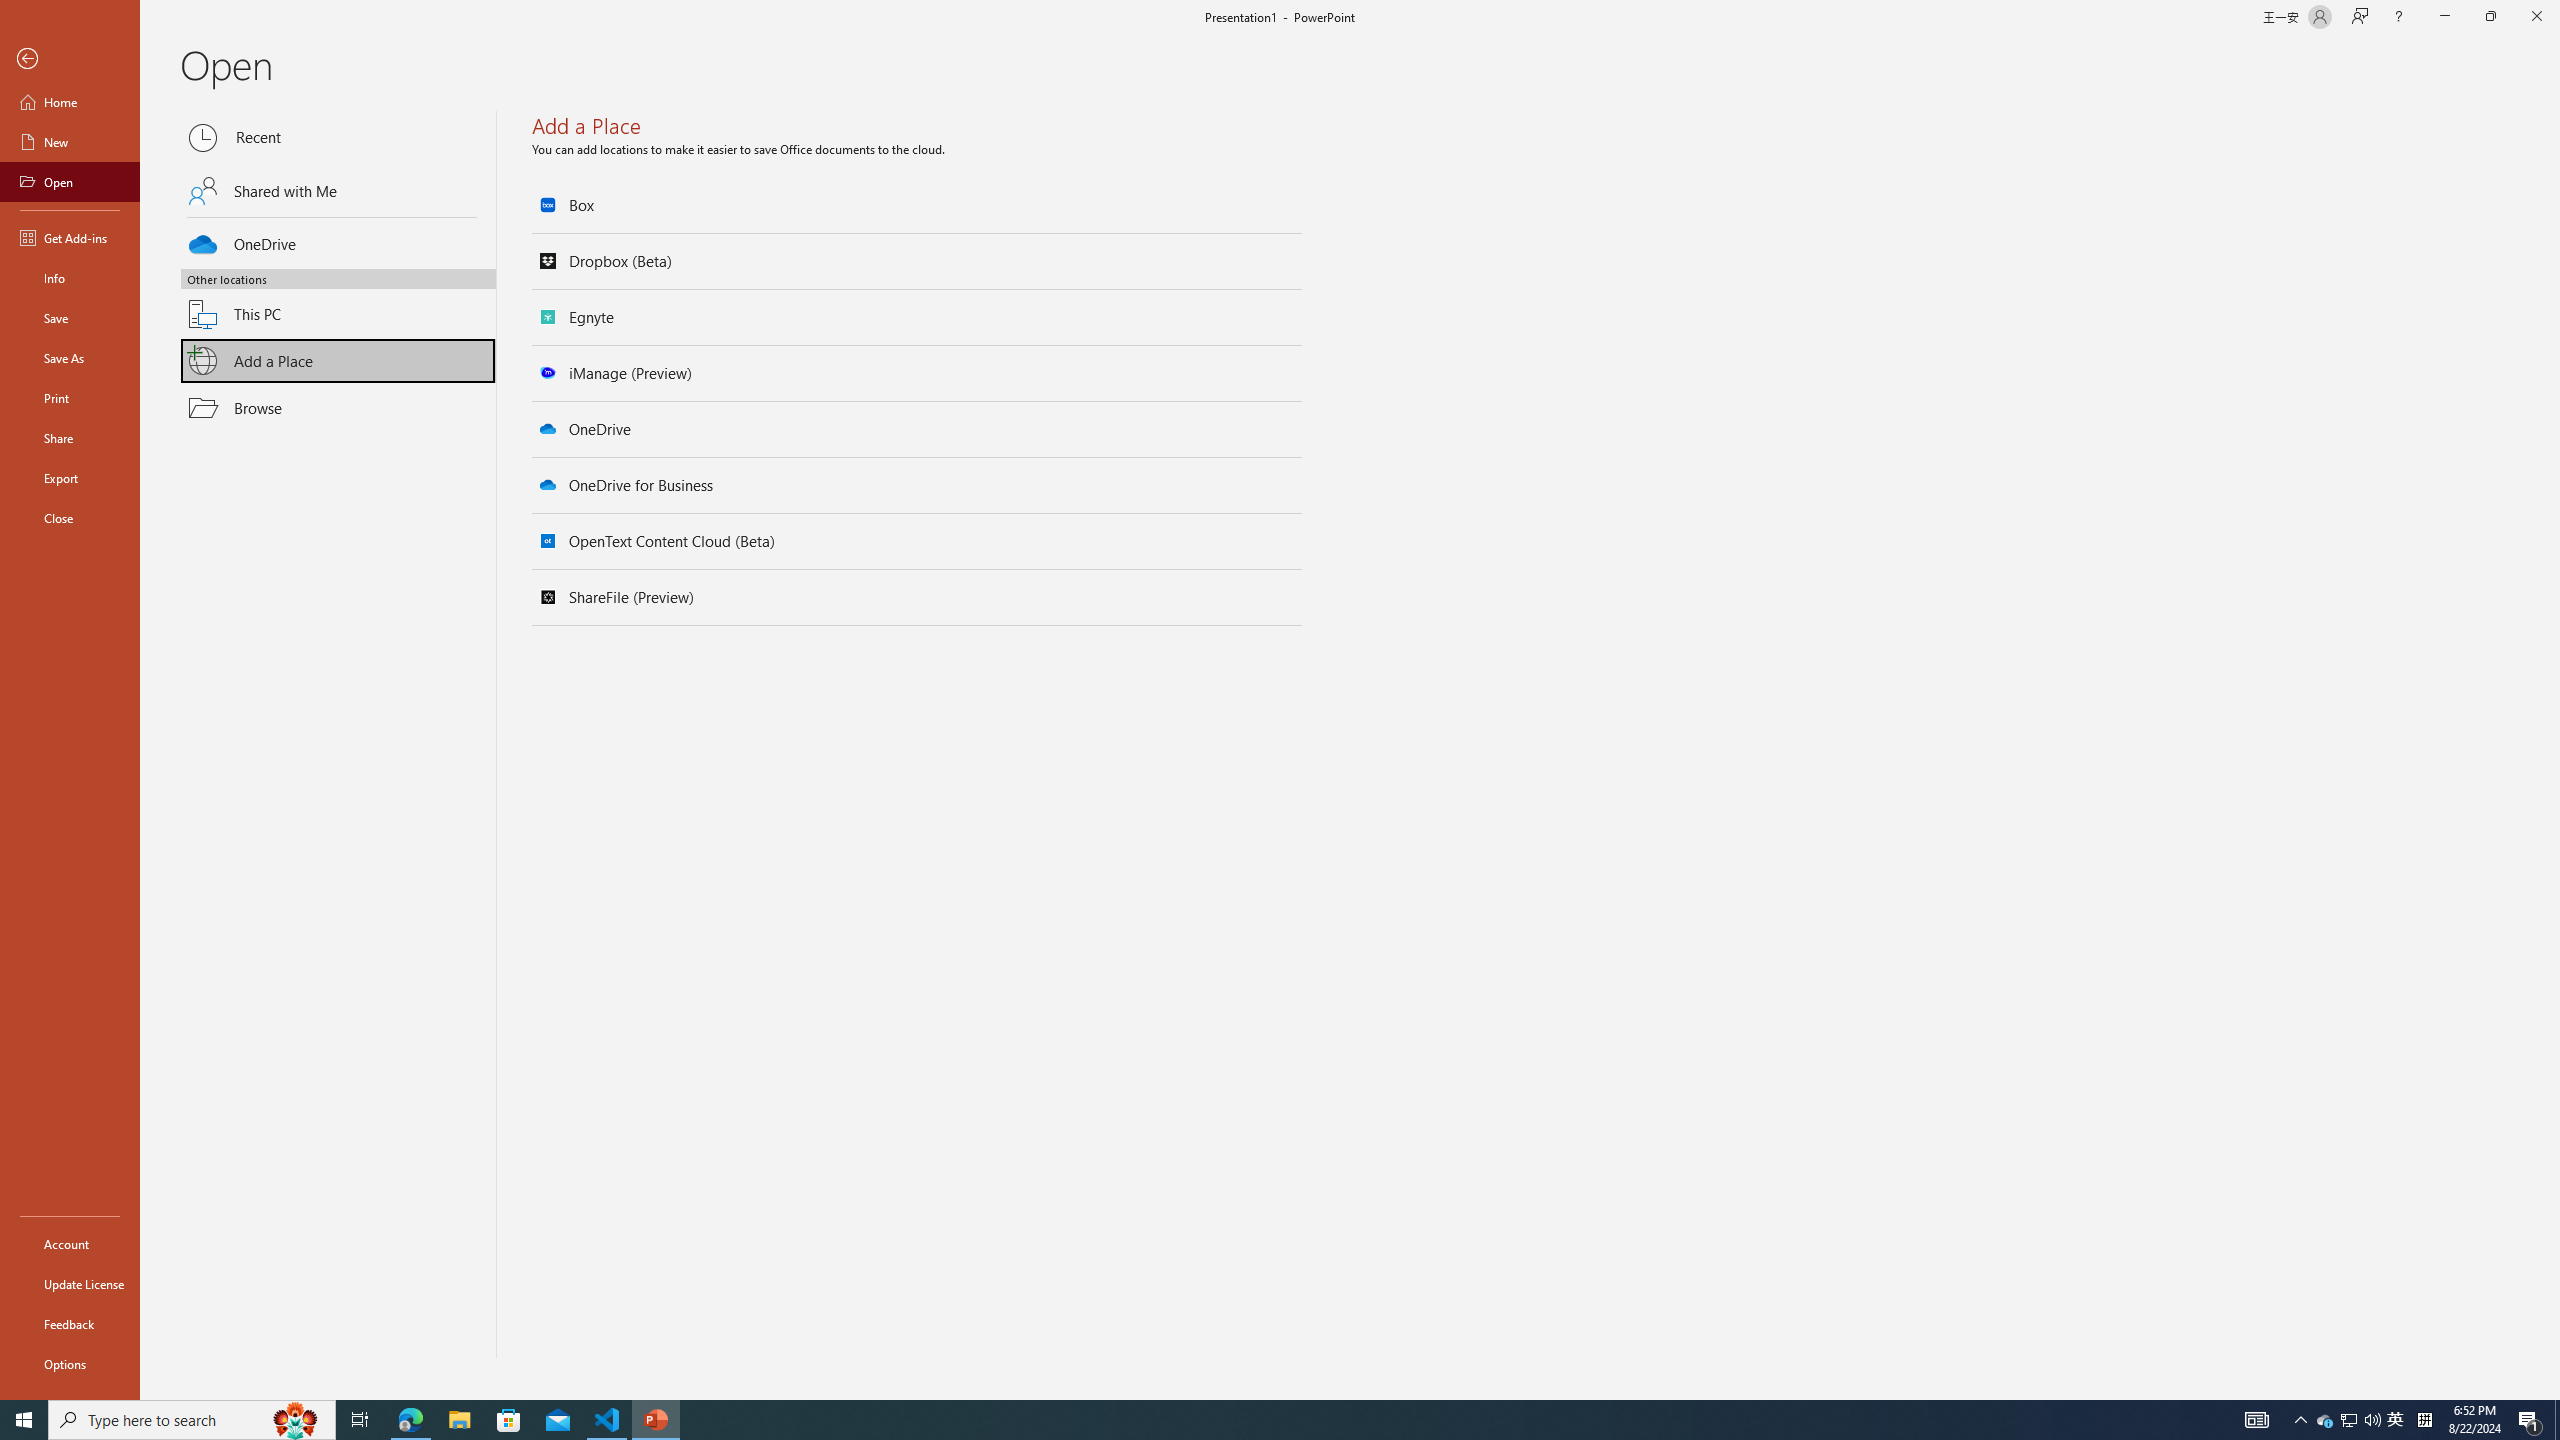 The width and height of the screenshot is (2560, 1440). I want to click on Box, so click(918, 206).